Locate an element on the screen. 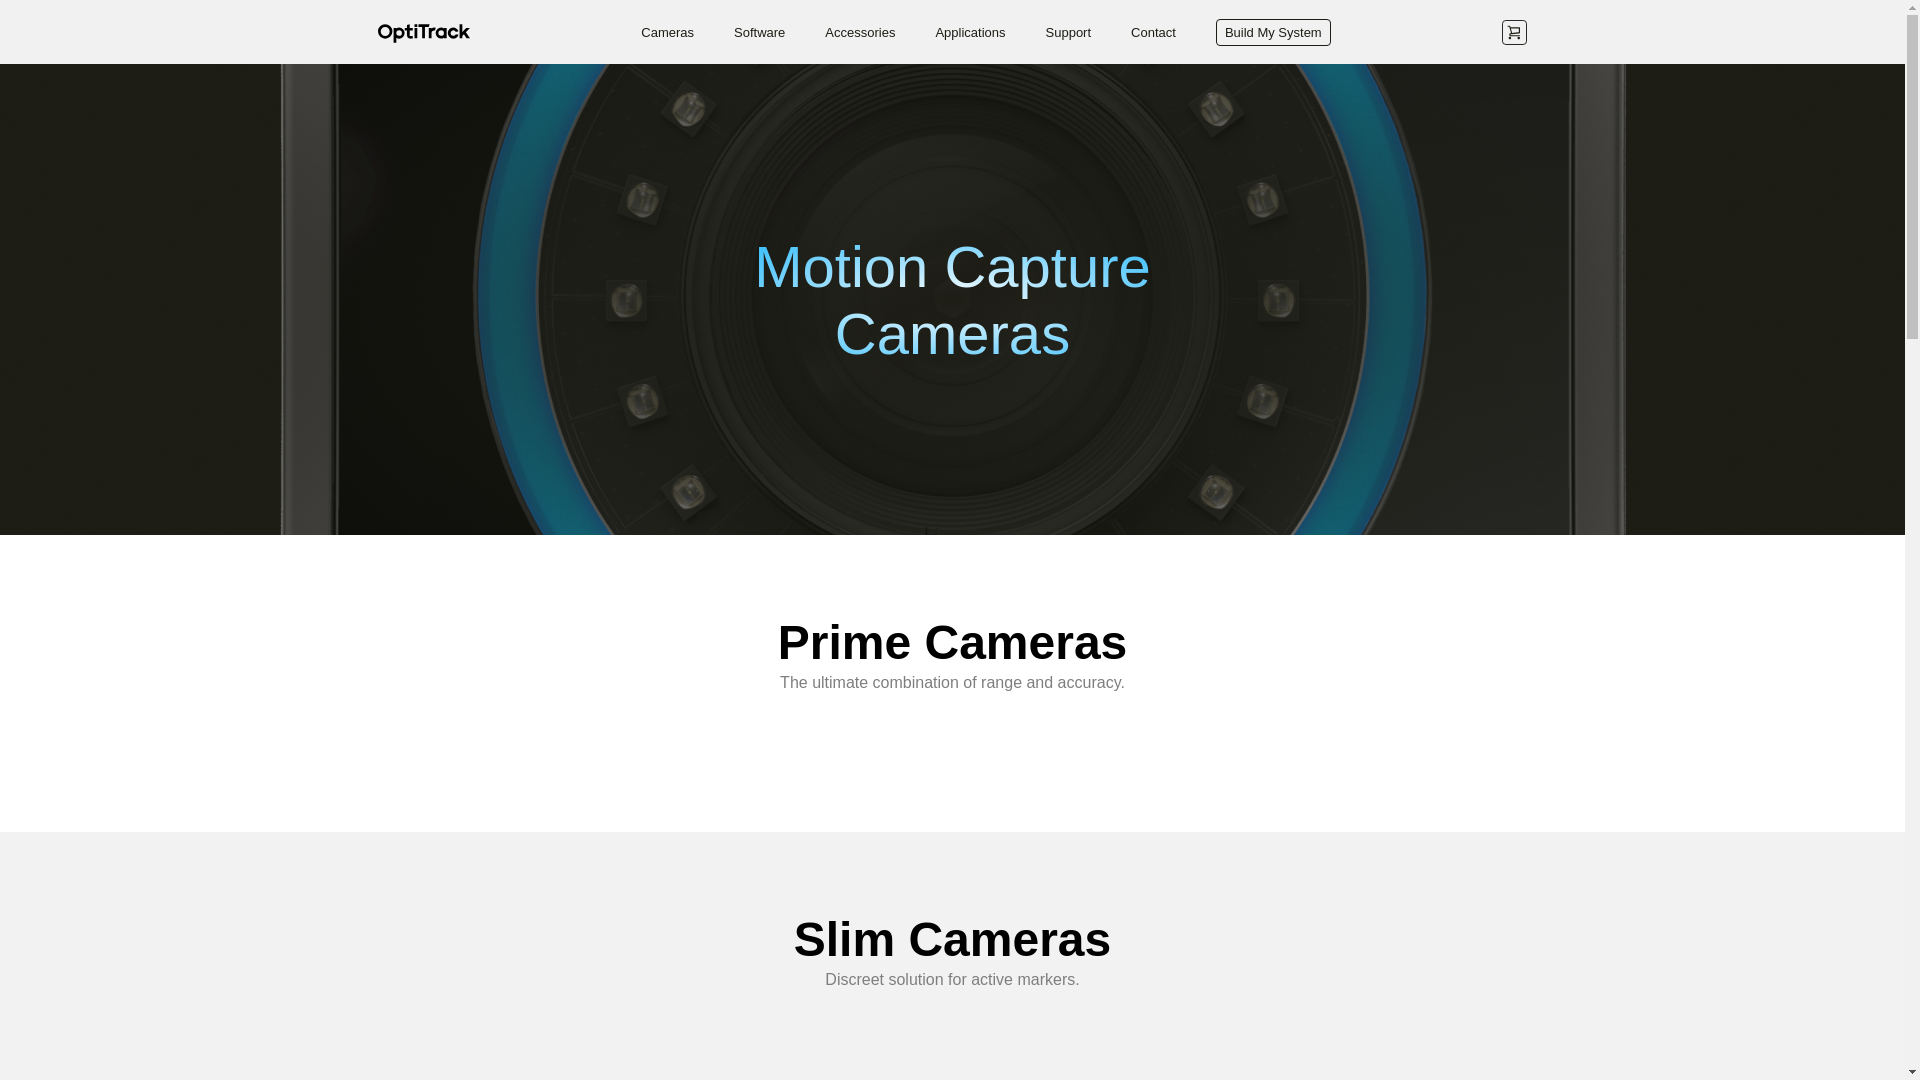 This screenshot has height=1080, width=1920. Accessories is located at coordinates (860, 30).